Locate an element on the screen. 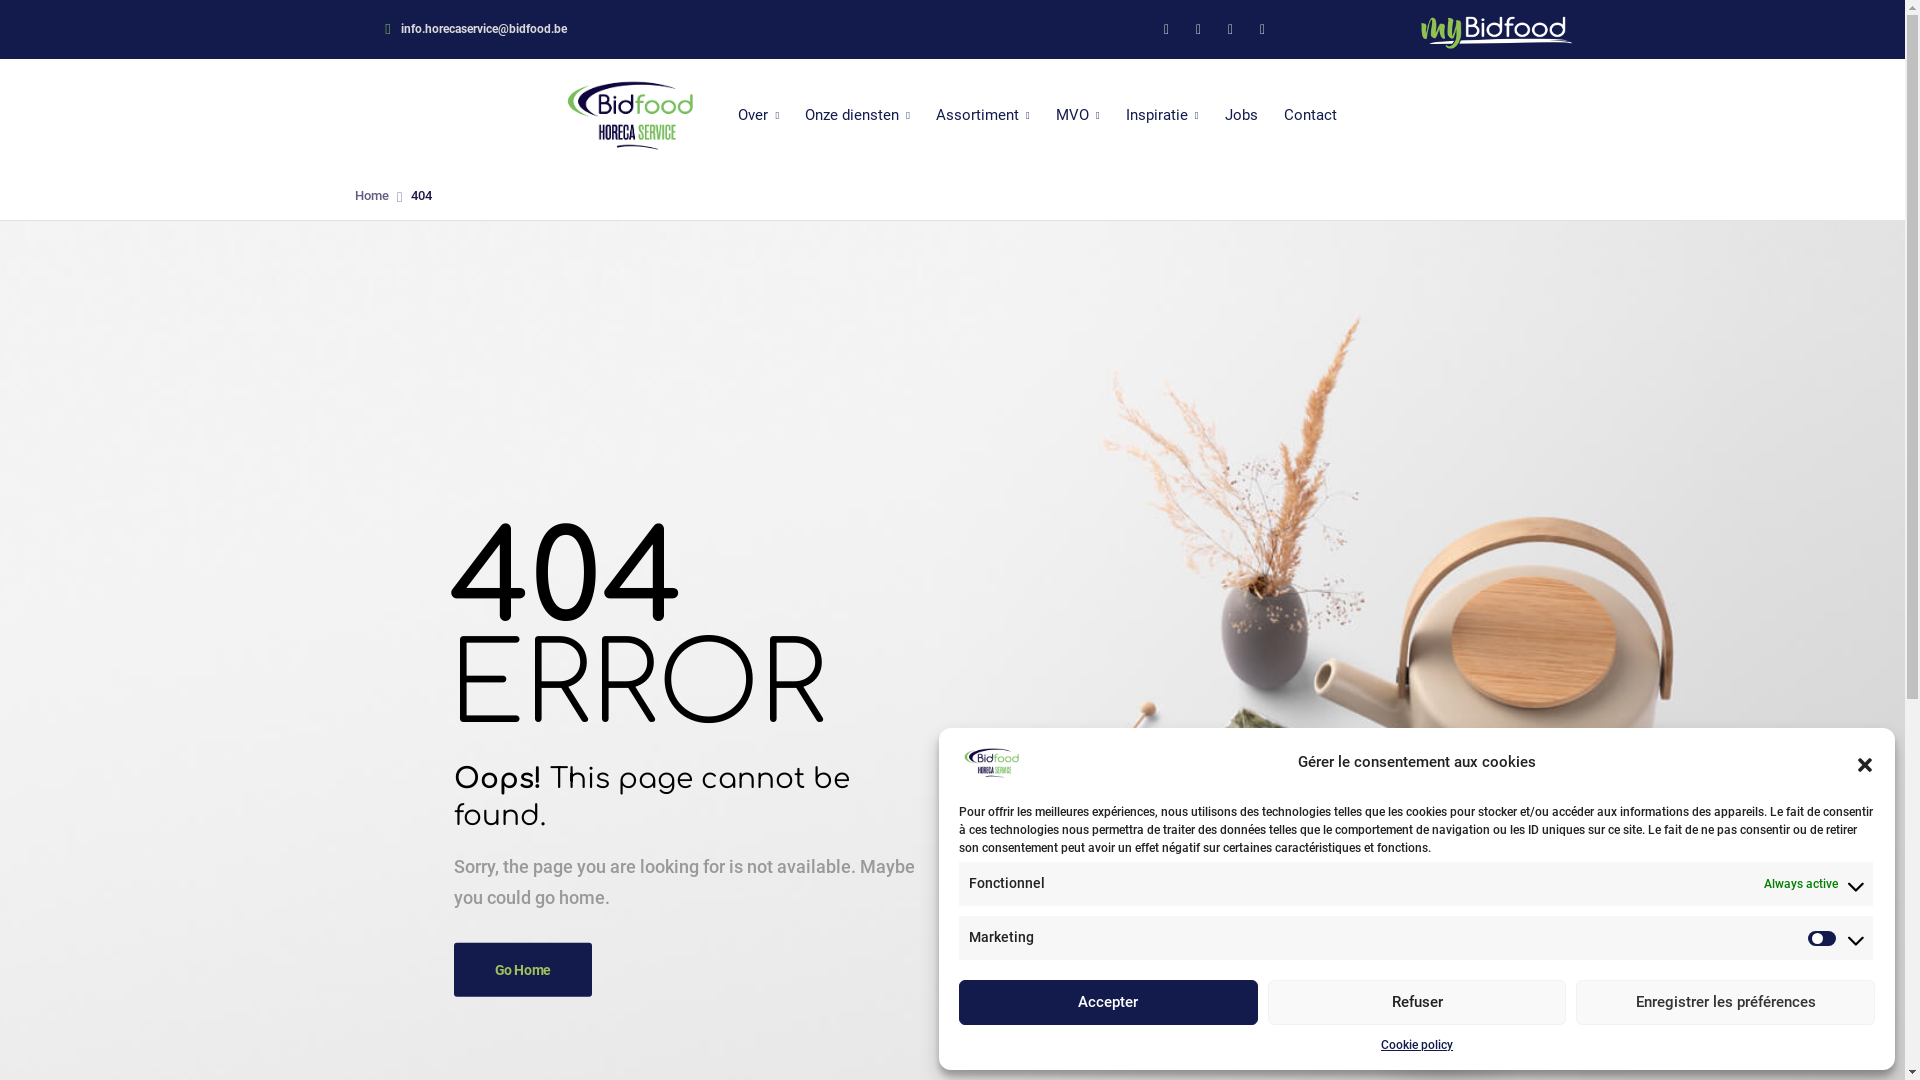 This screenshot has height=1080, width=1920. facebook is located at coordinates (1167, 30).